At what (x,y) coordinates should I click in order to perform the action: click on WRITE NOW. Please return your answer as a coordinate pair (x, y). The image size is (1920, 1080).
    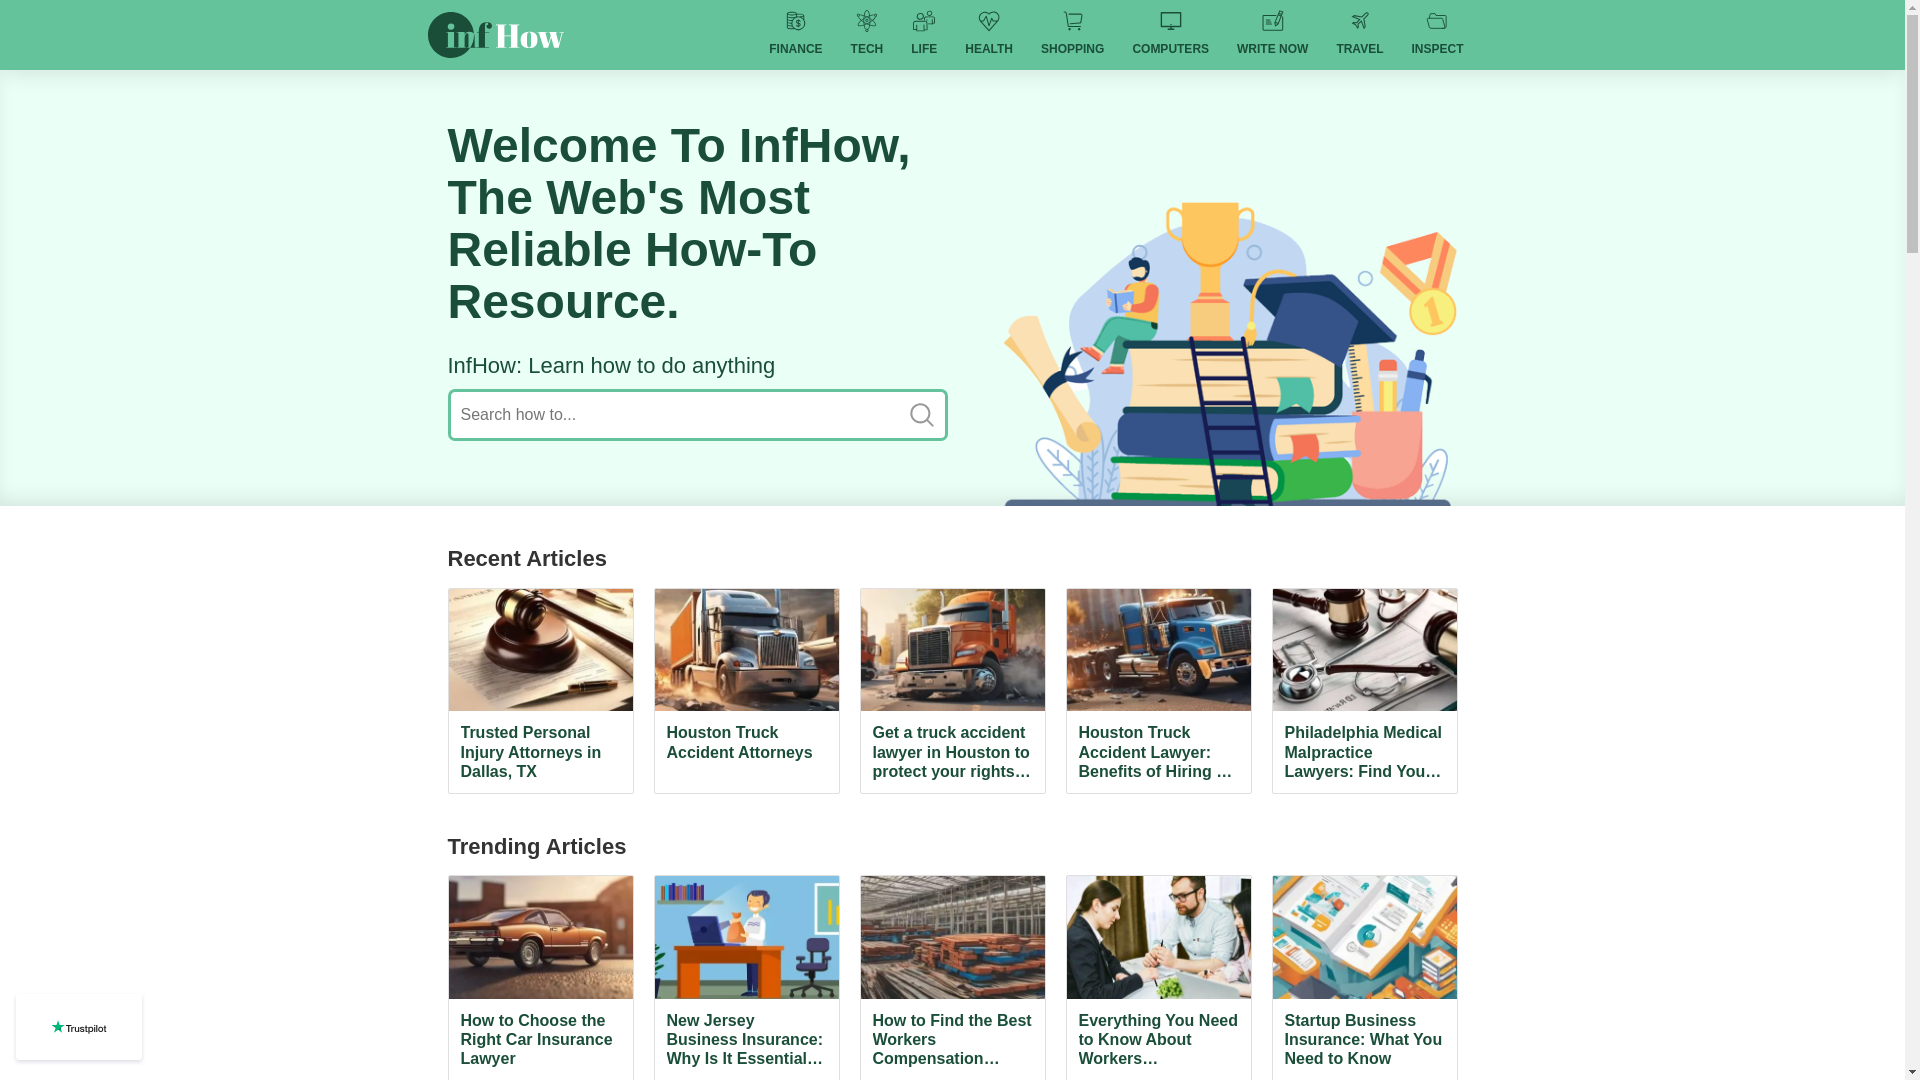
    Looking at the image, I should click on (1272, 35).